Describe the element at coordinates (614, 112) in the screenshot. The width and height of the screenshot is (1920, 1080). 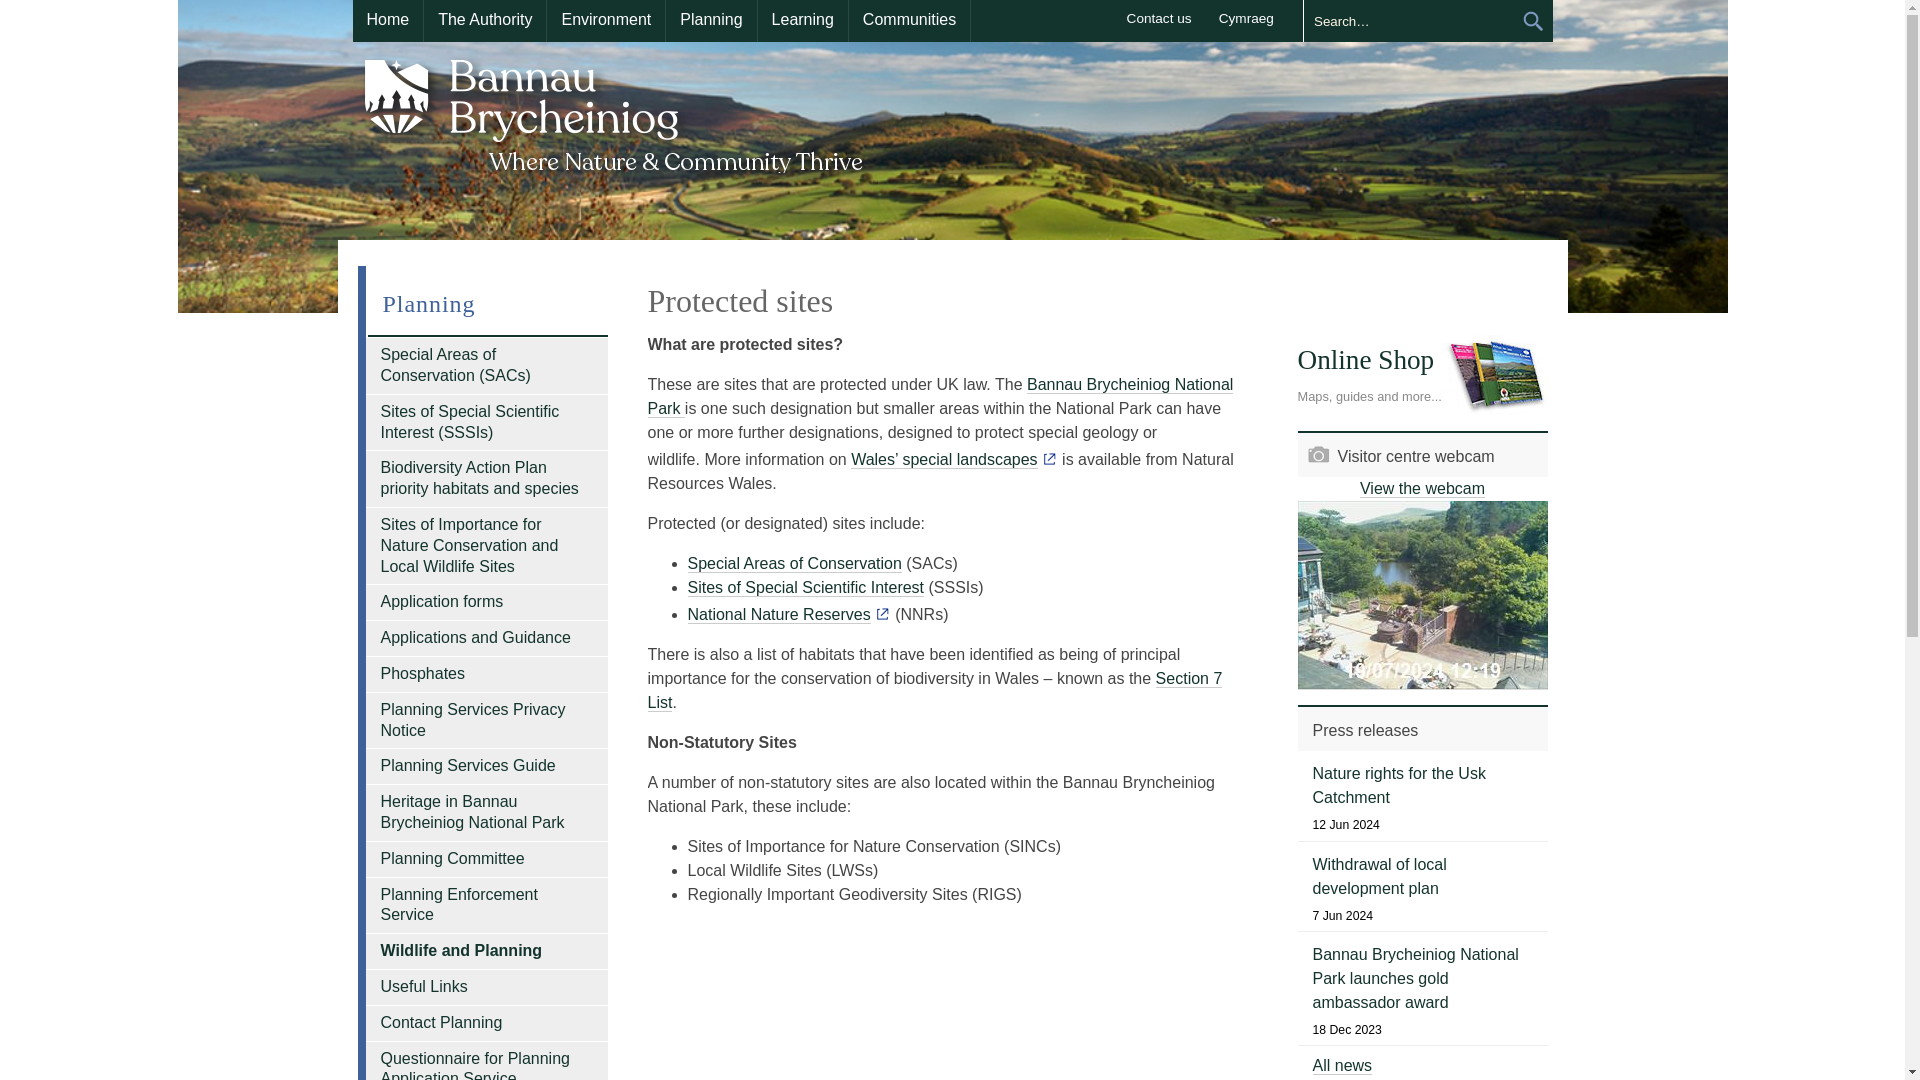
I see `Brecon Beacons National Park homepage` at that location.